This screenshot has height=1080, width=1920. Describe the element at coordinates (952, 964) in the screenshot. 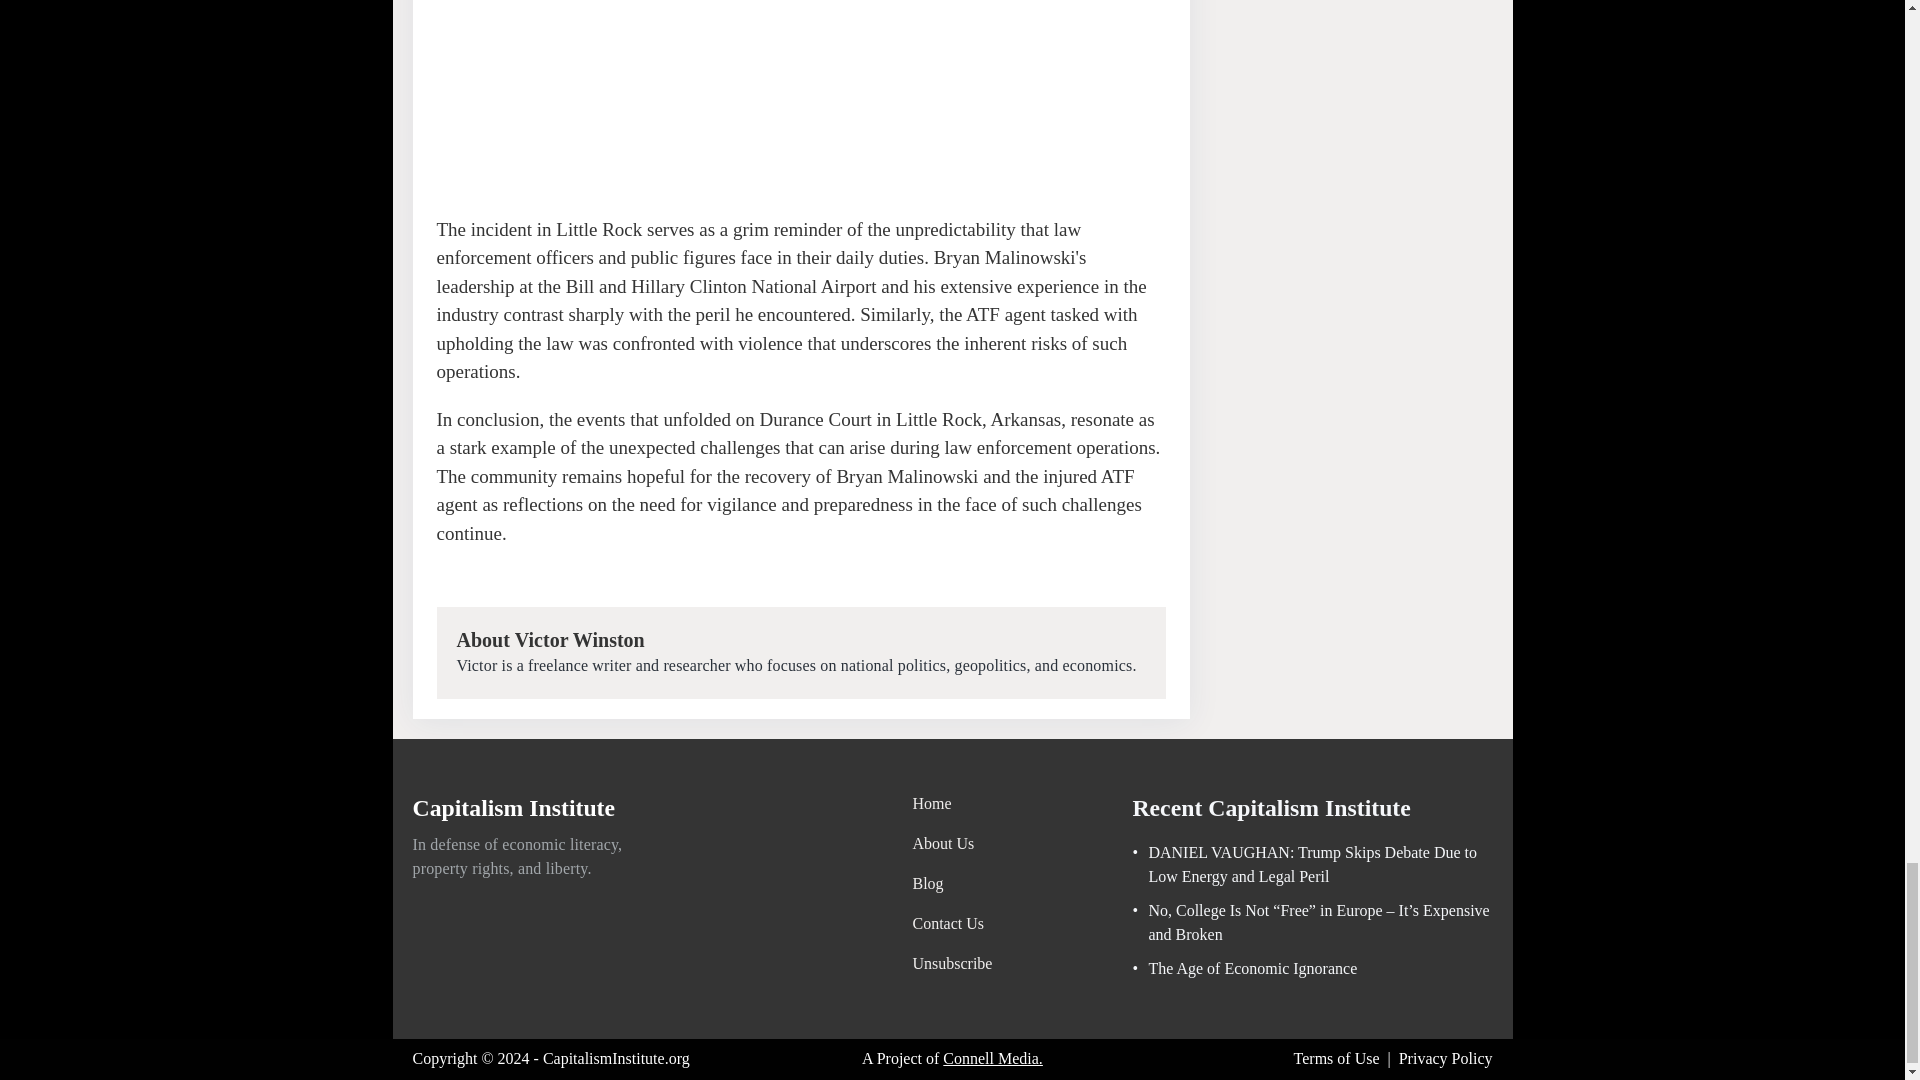

I see `Unsubscribe` at that location.